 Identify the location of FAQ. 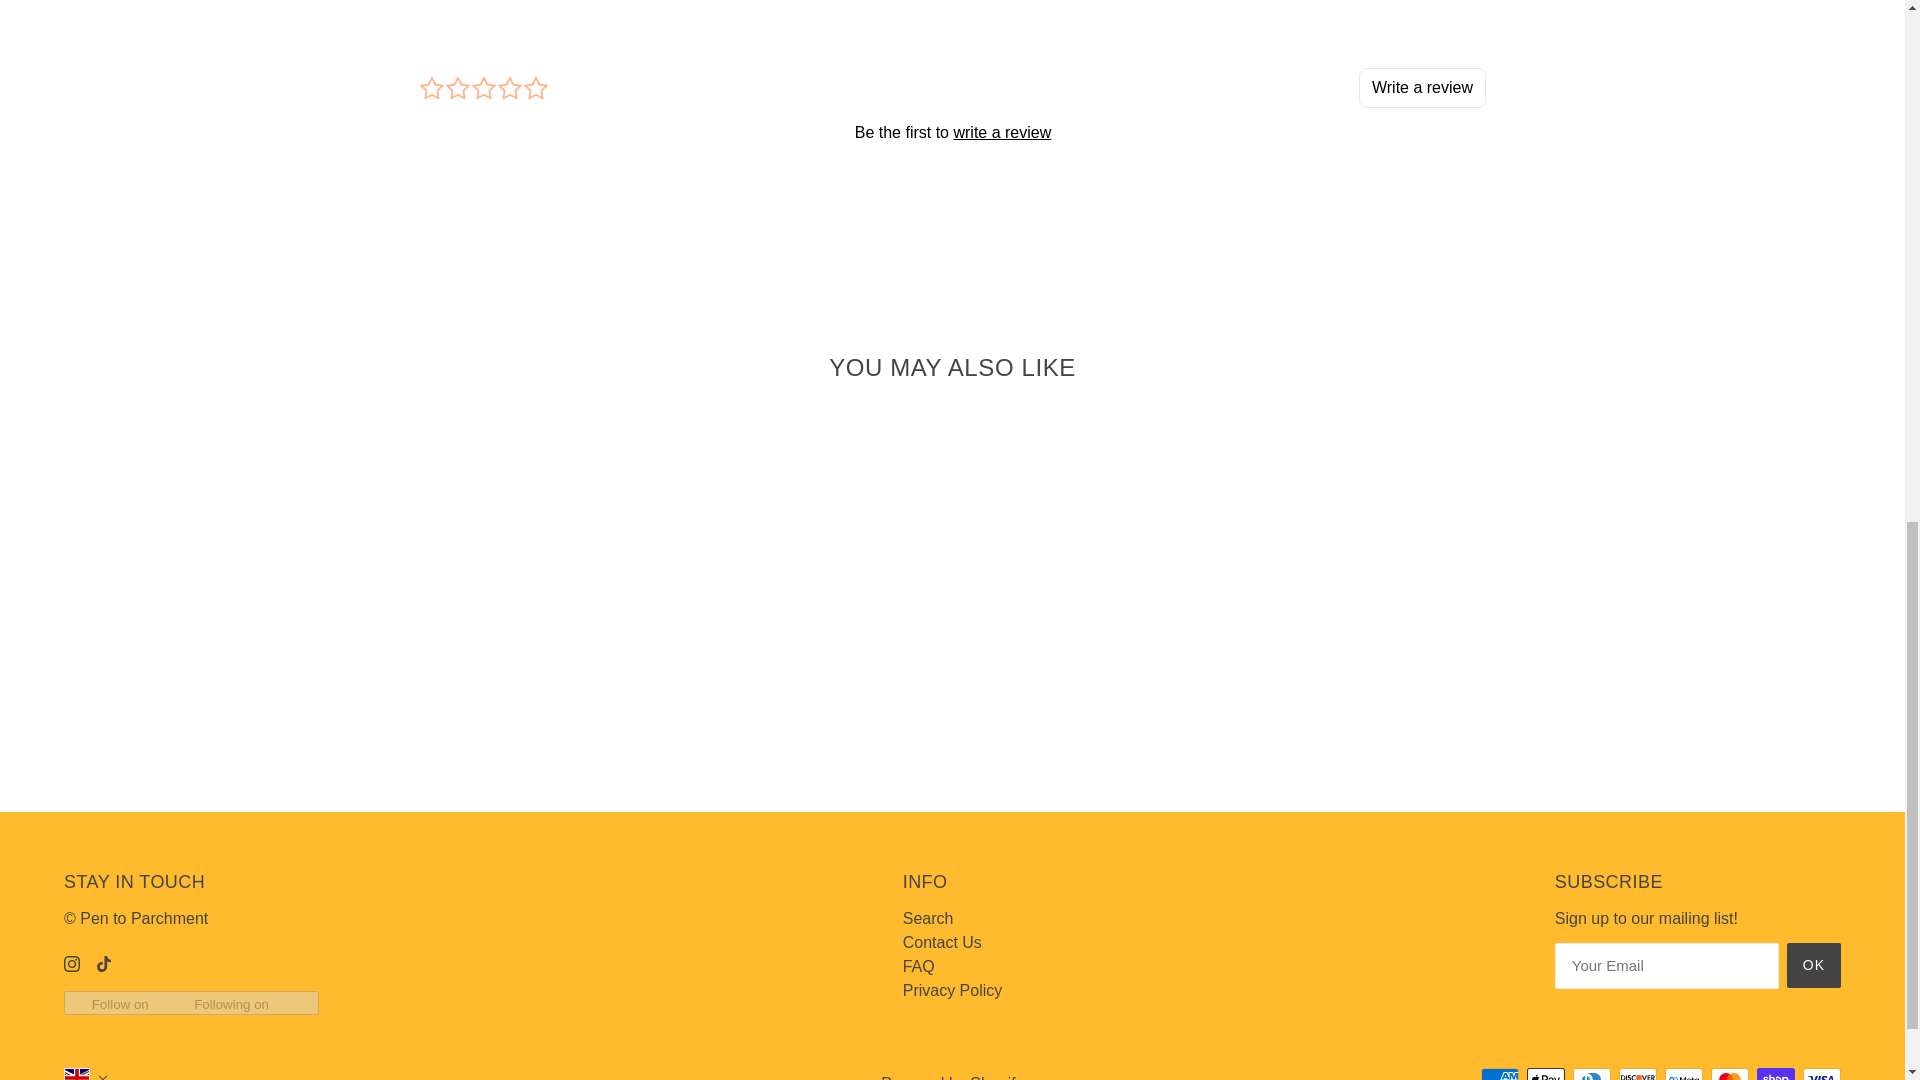
(918, 966).